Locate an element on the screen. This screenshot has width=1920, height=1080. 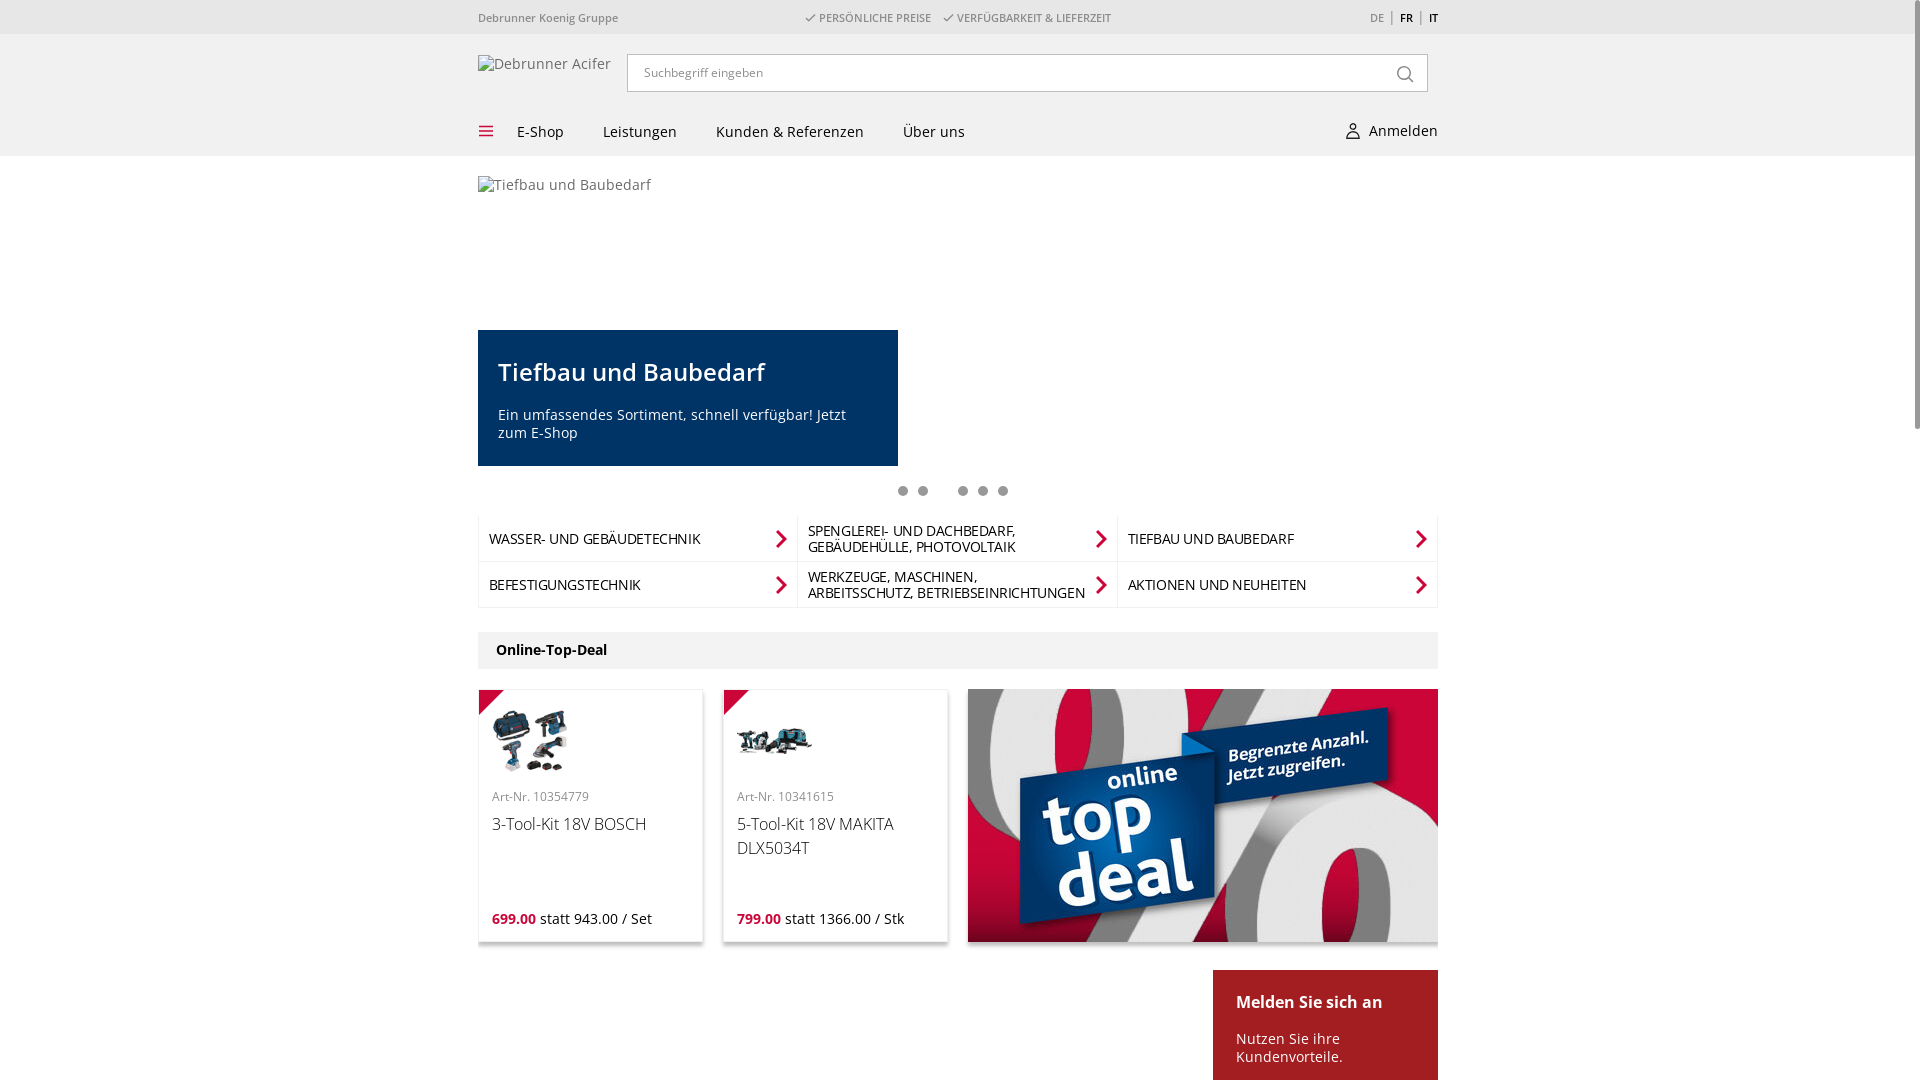
Anmelden is located at coordinates (1388, 136).